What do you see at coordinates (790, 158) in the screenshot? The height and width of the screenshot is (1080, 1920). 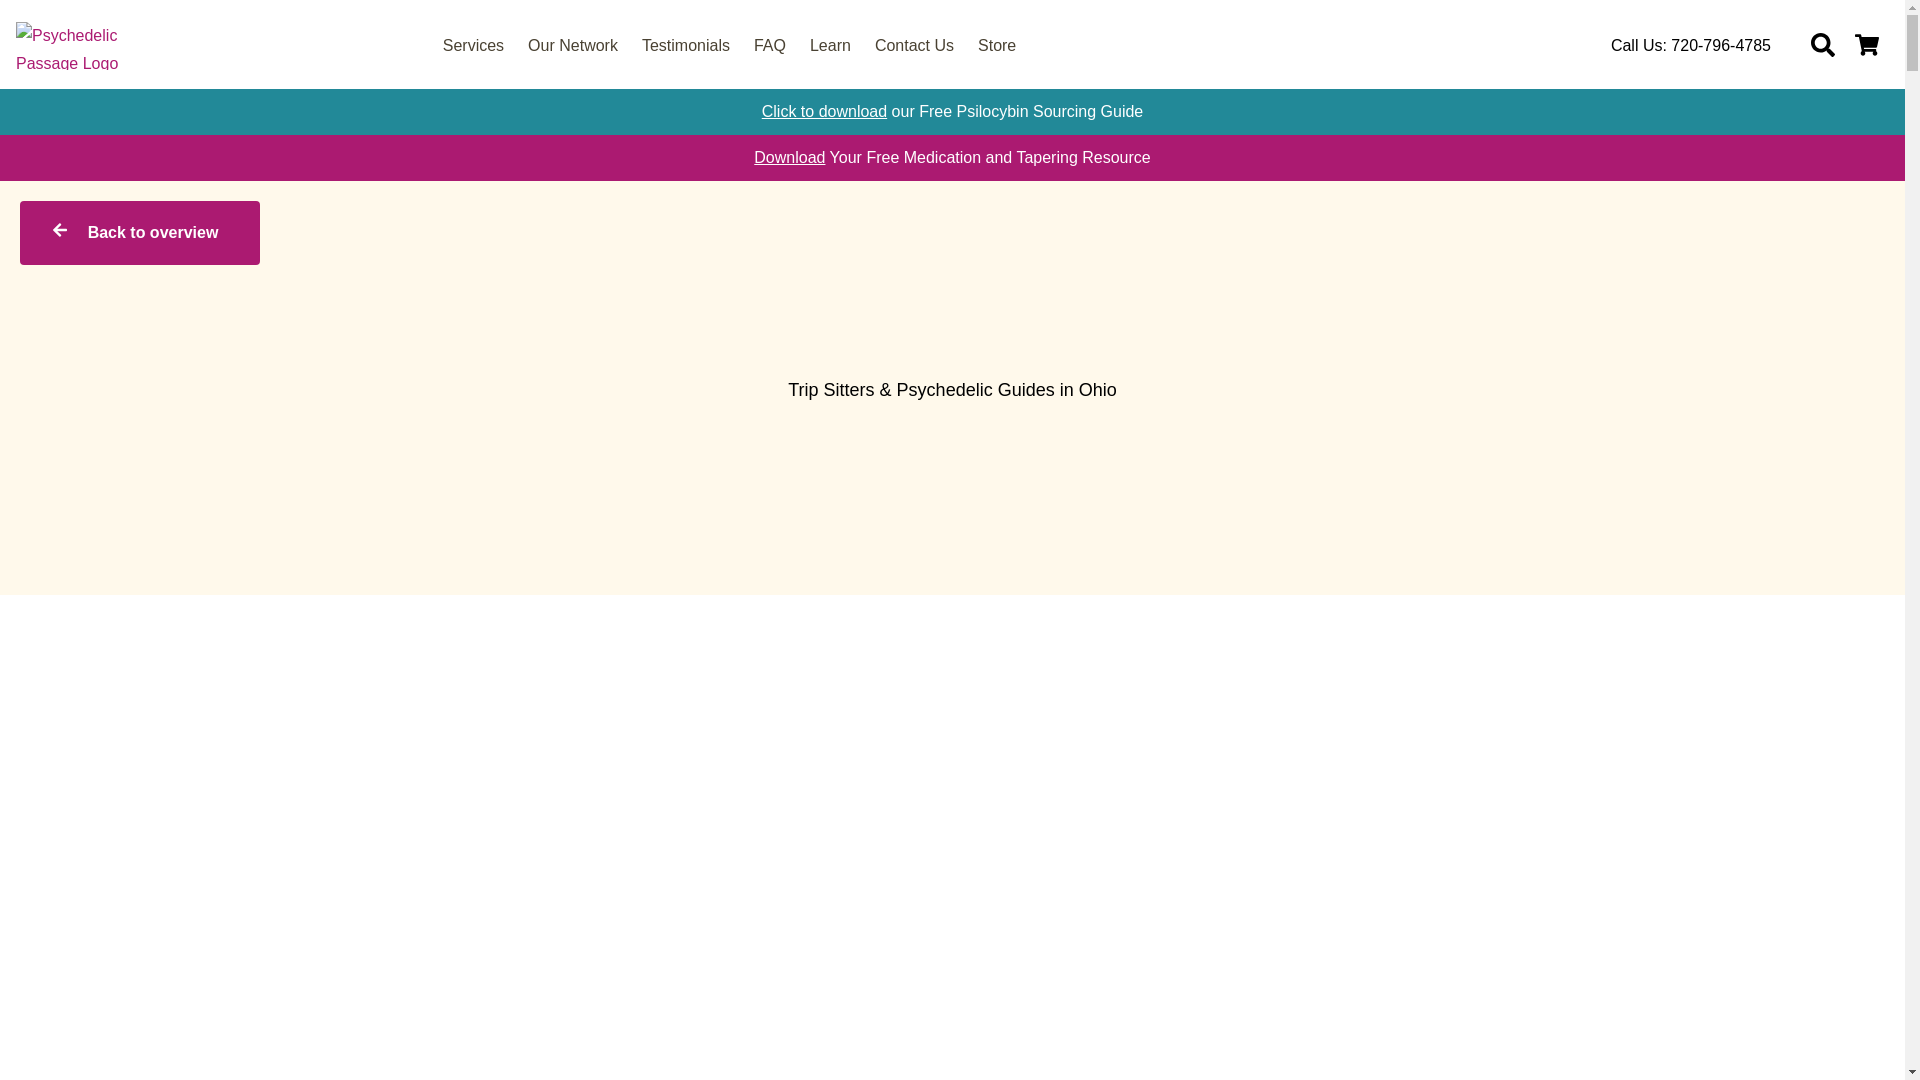 I see `Download` at bounding box center [790, 158].